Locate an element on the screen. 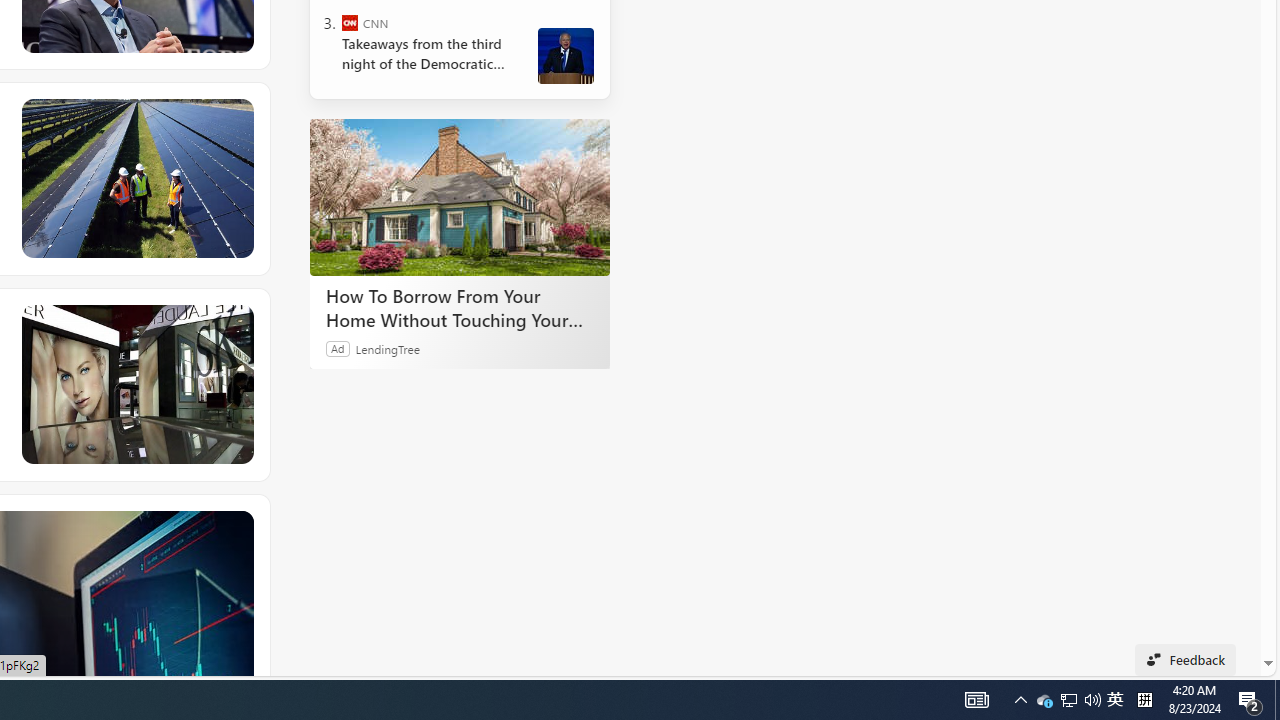 The width and height of the screenshot is (1280, 720). See more is located at coordinates (239, 525).